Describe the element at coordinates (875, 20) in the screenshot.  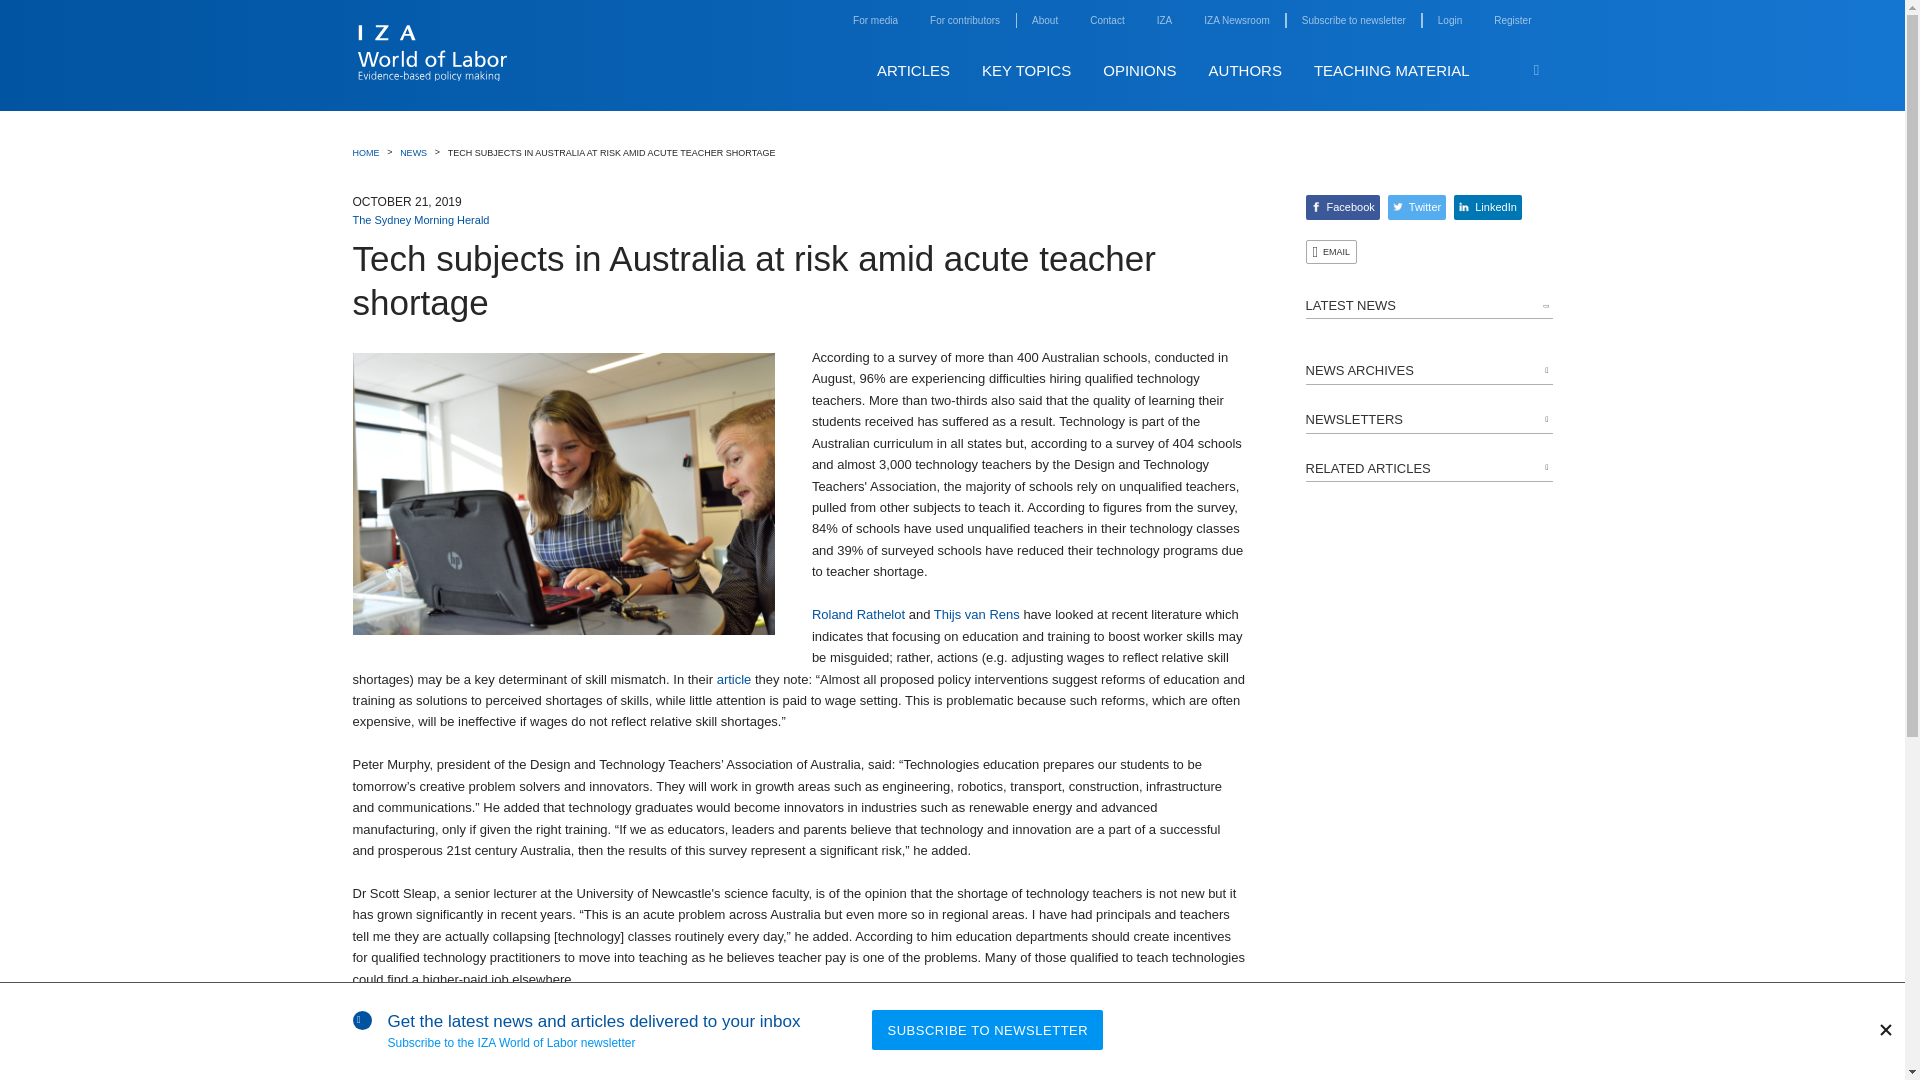
I see `For media` at that location.